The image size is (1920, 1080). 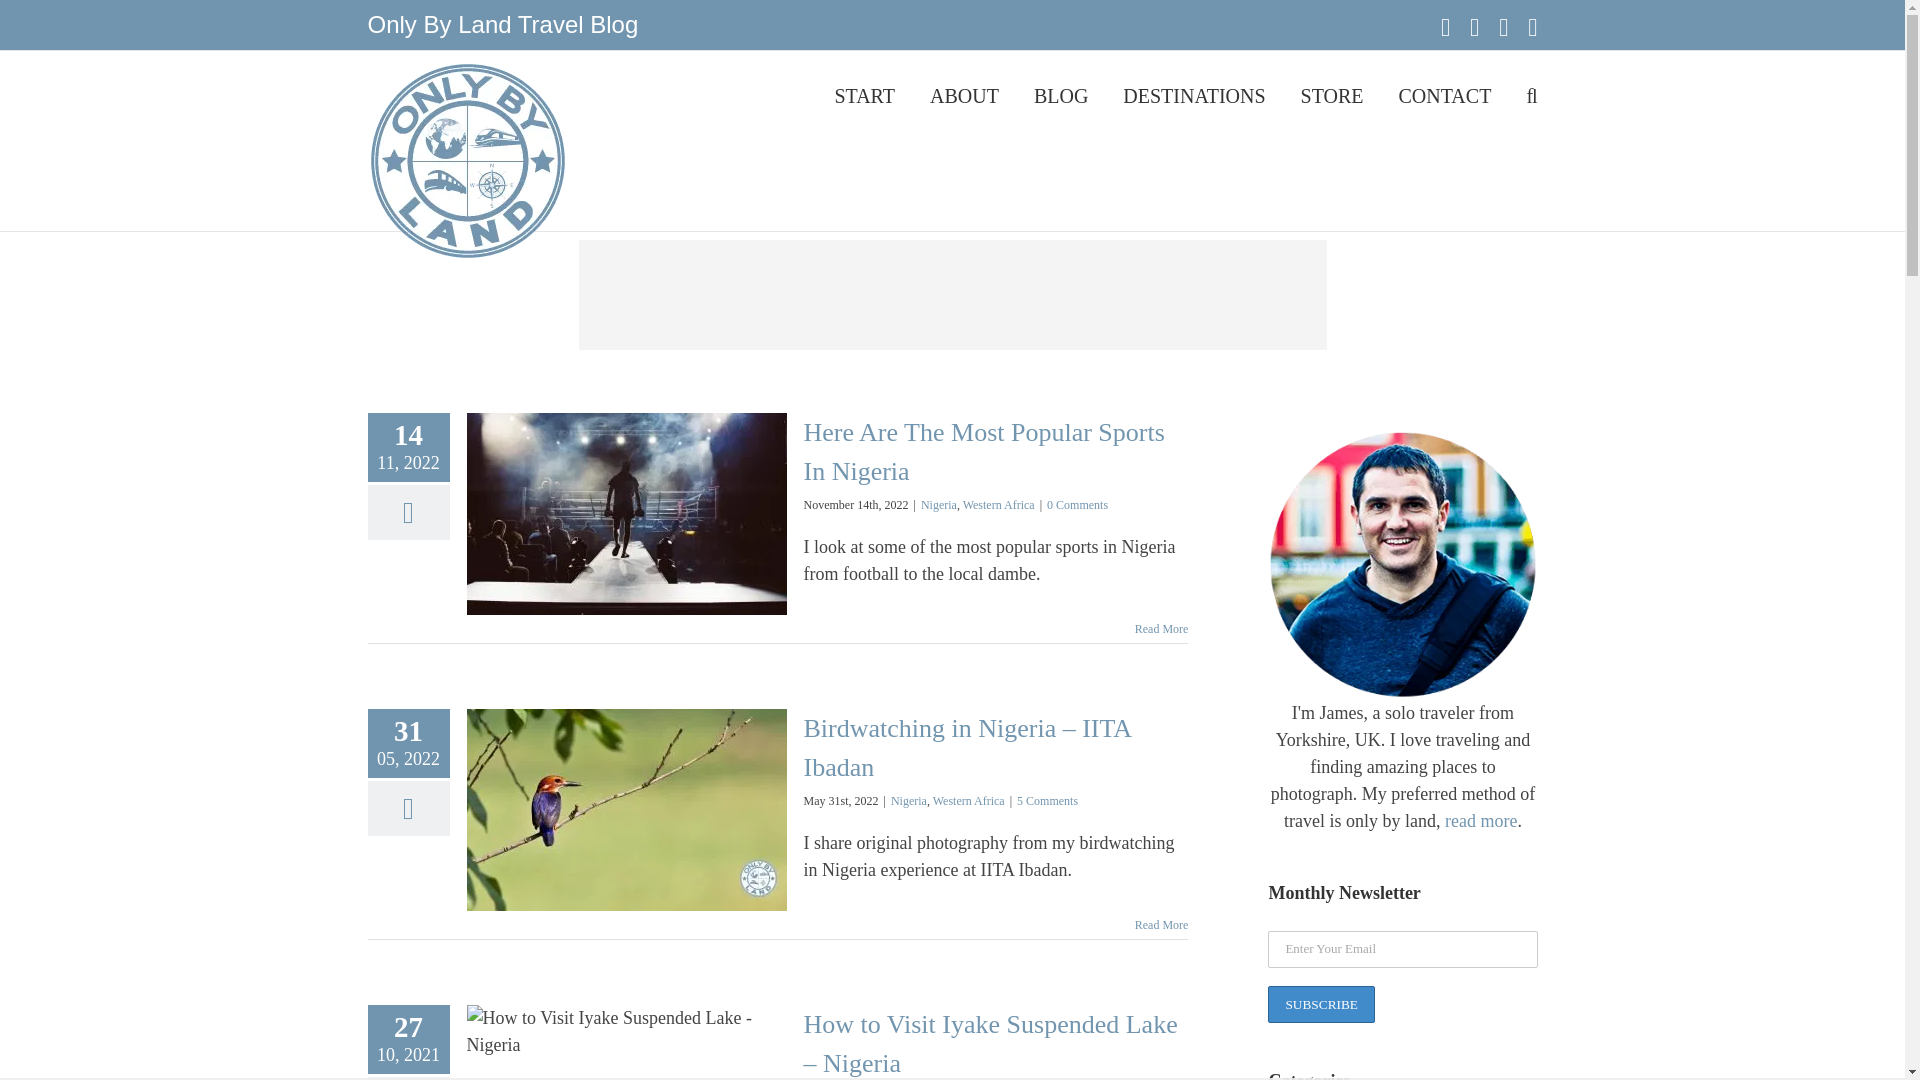 I want to click on Western Africa, so click(x=998, y=504).